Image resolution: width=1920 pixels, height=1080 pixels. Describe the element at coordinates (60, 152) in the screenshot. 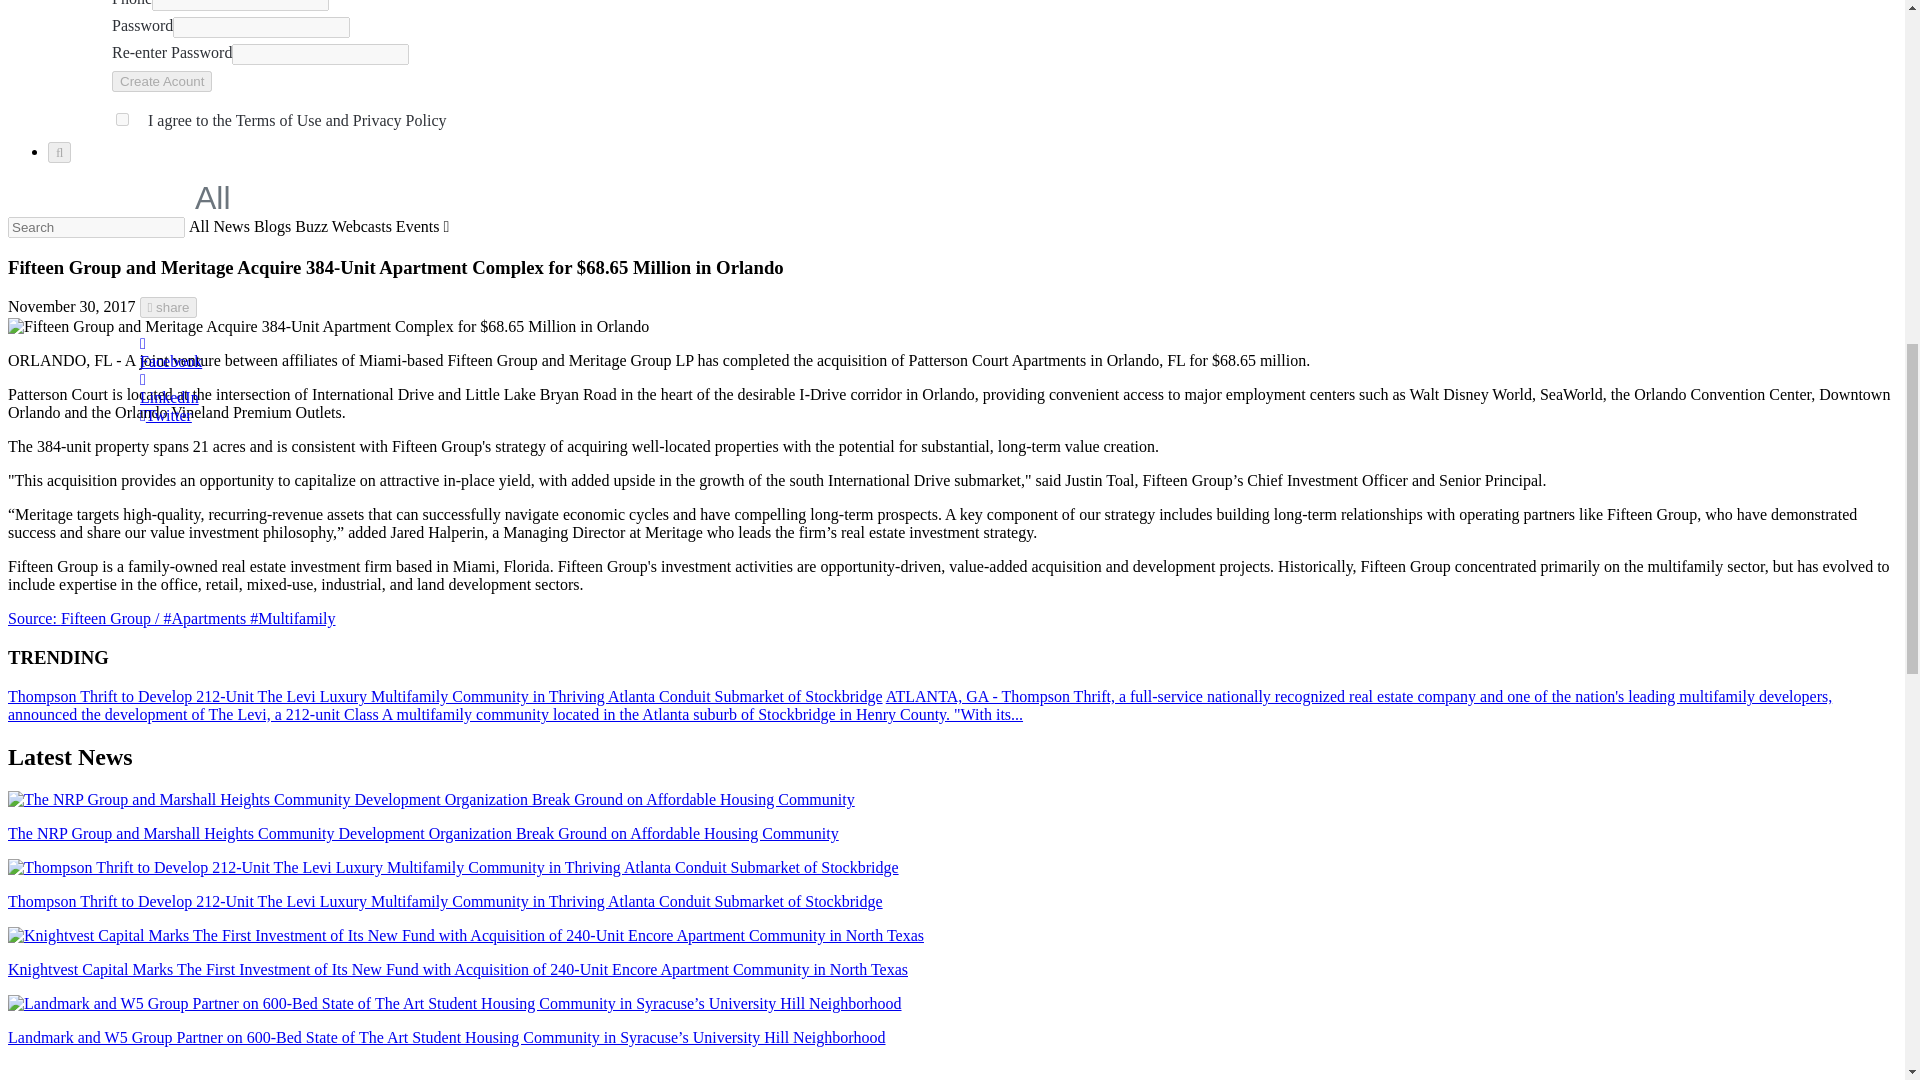

I see `Search Button` at that location.